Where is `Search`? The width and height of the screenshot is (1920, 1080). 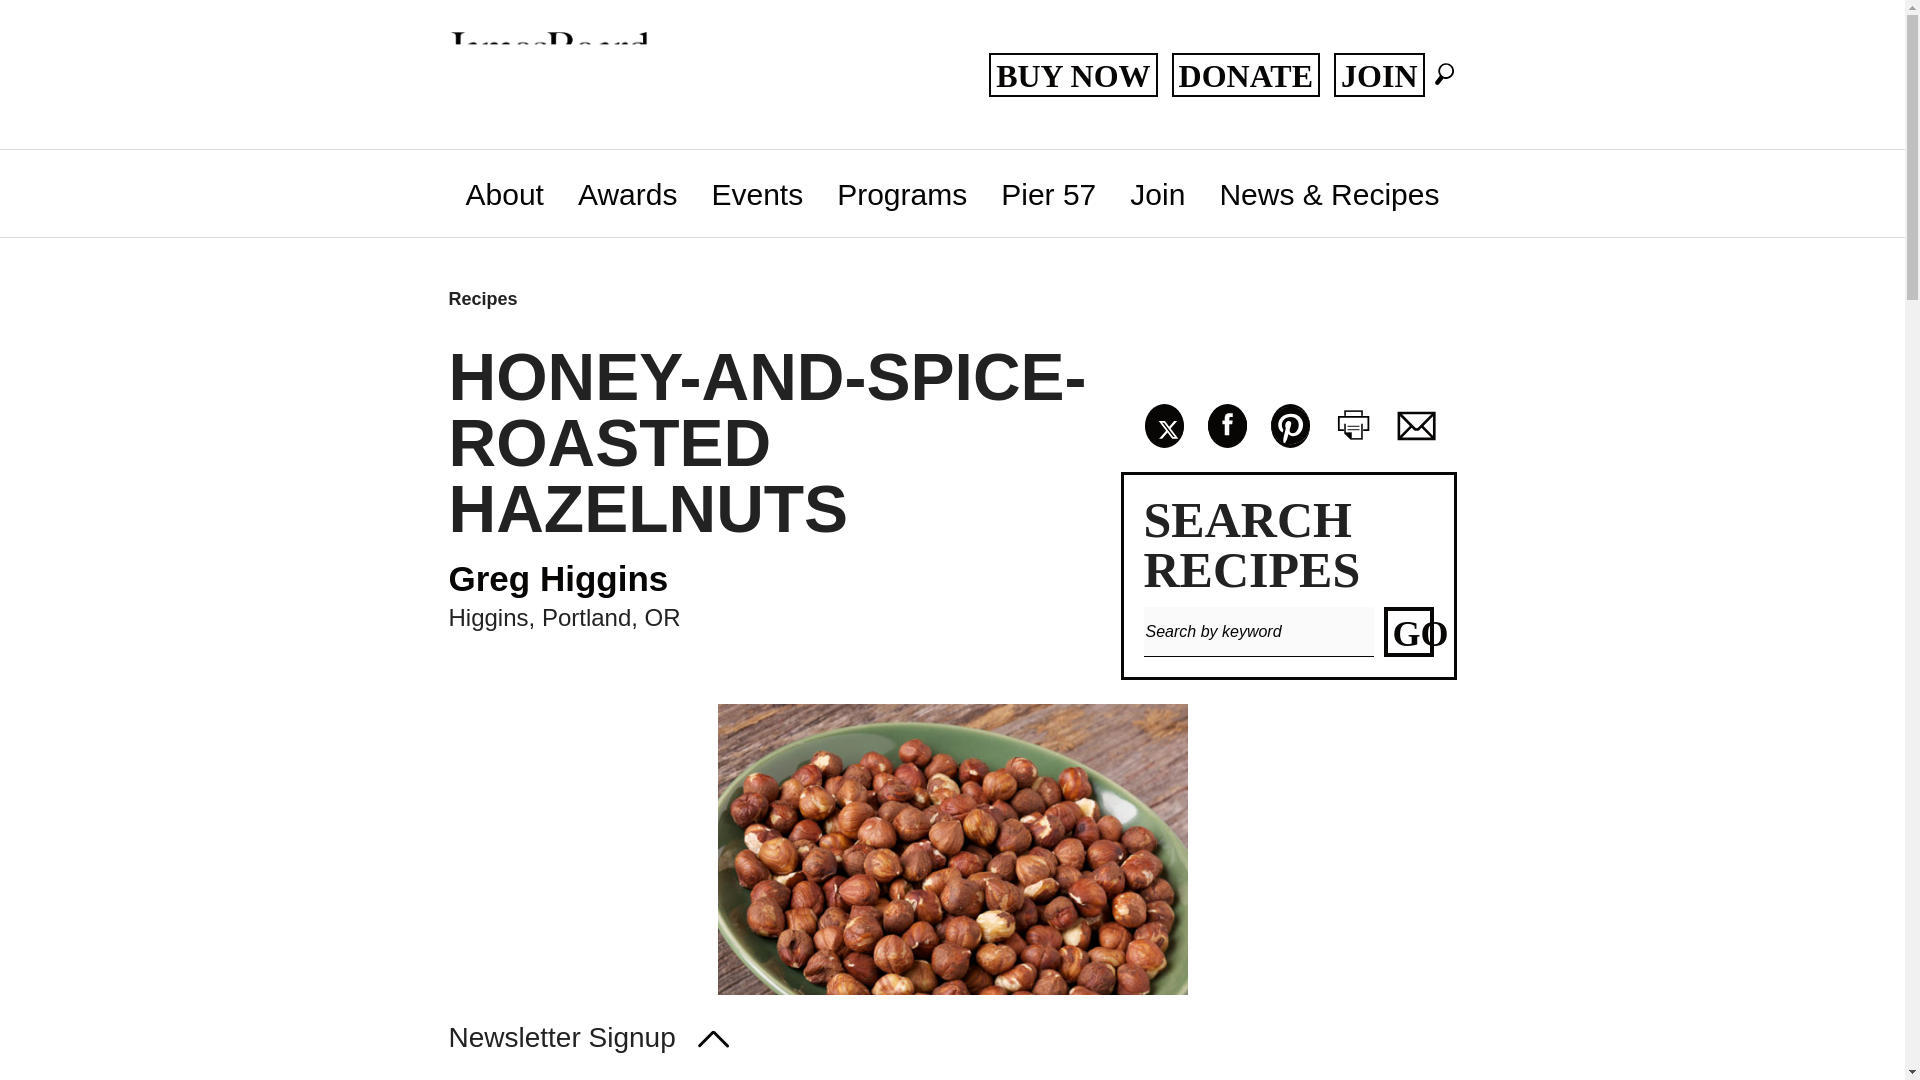
Search is located at coordinates (1444, 74).